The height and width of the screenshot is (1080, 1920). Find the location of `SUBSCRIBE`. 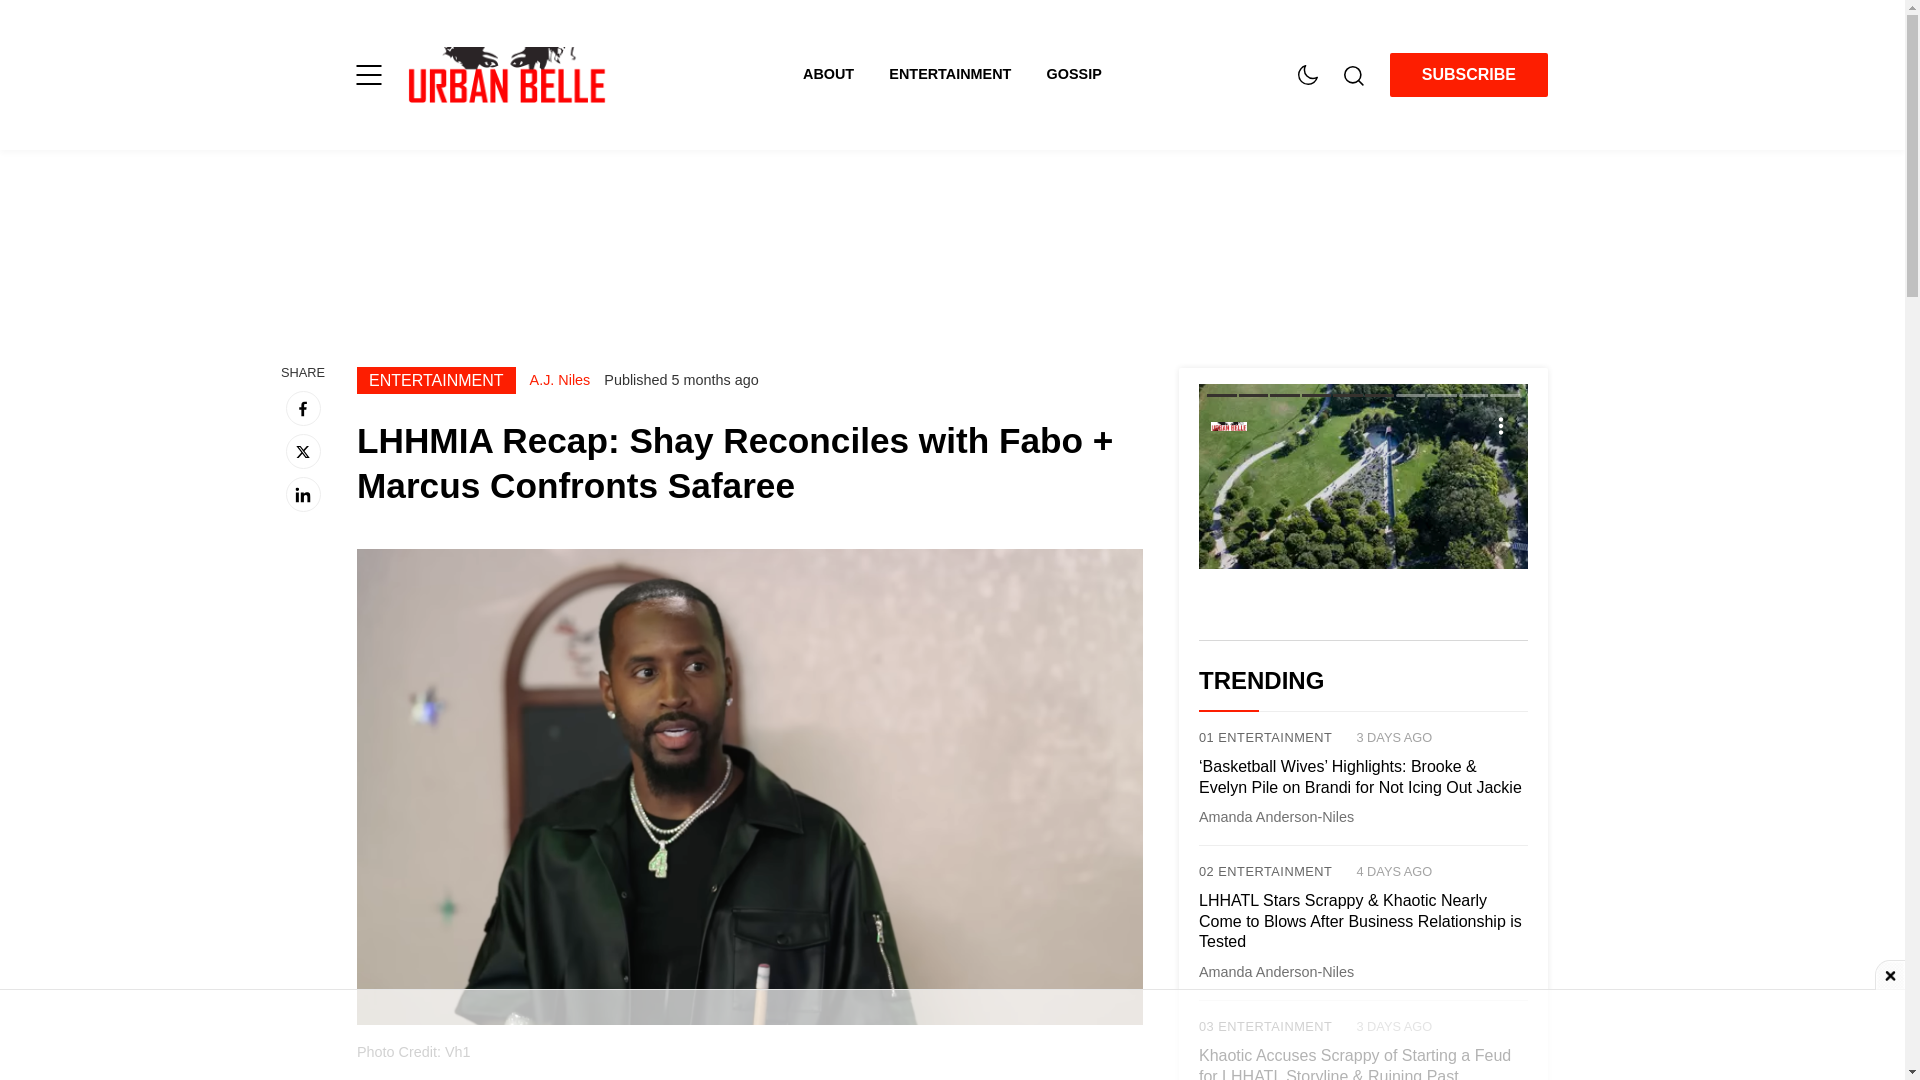

SUBSCRIBE is located at coordinates (1468, 75).